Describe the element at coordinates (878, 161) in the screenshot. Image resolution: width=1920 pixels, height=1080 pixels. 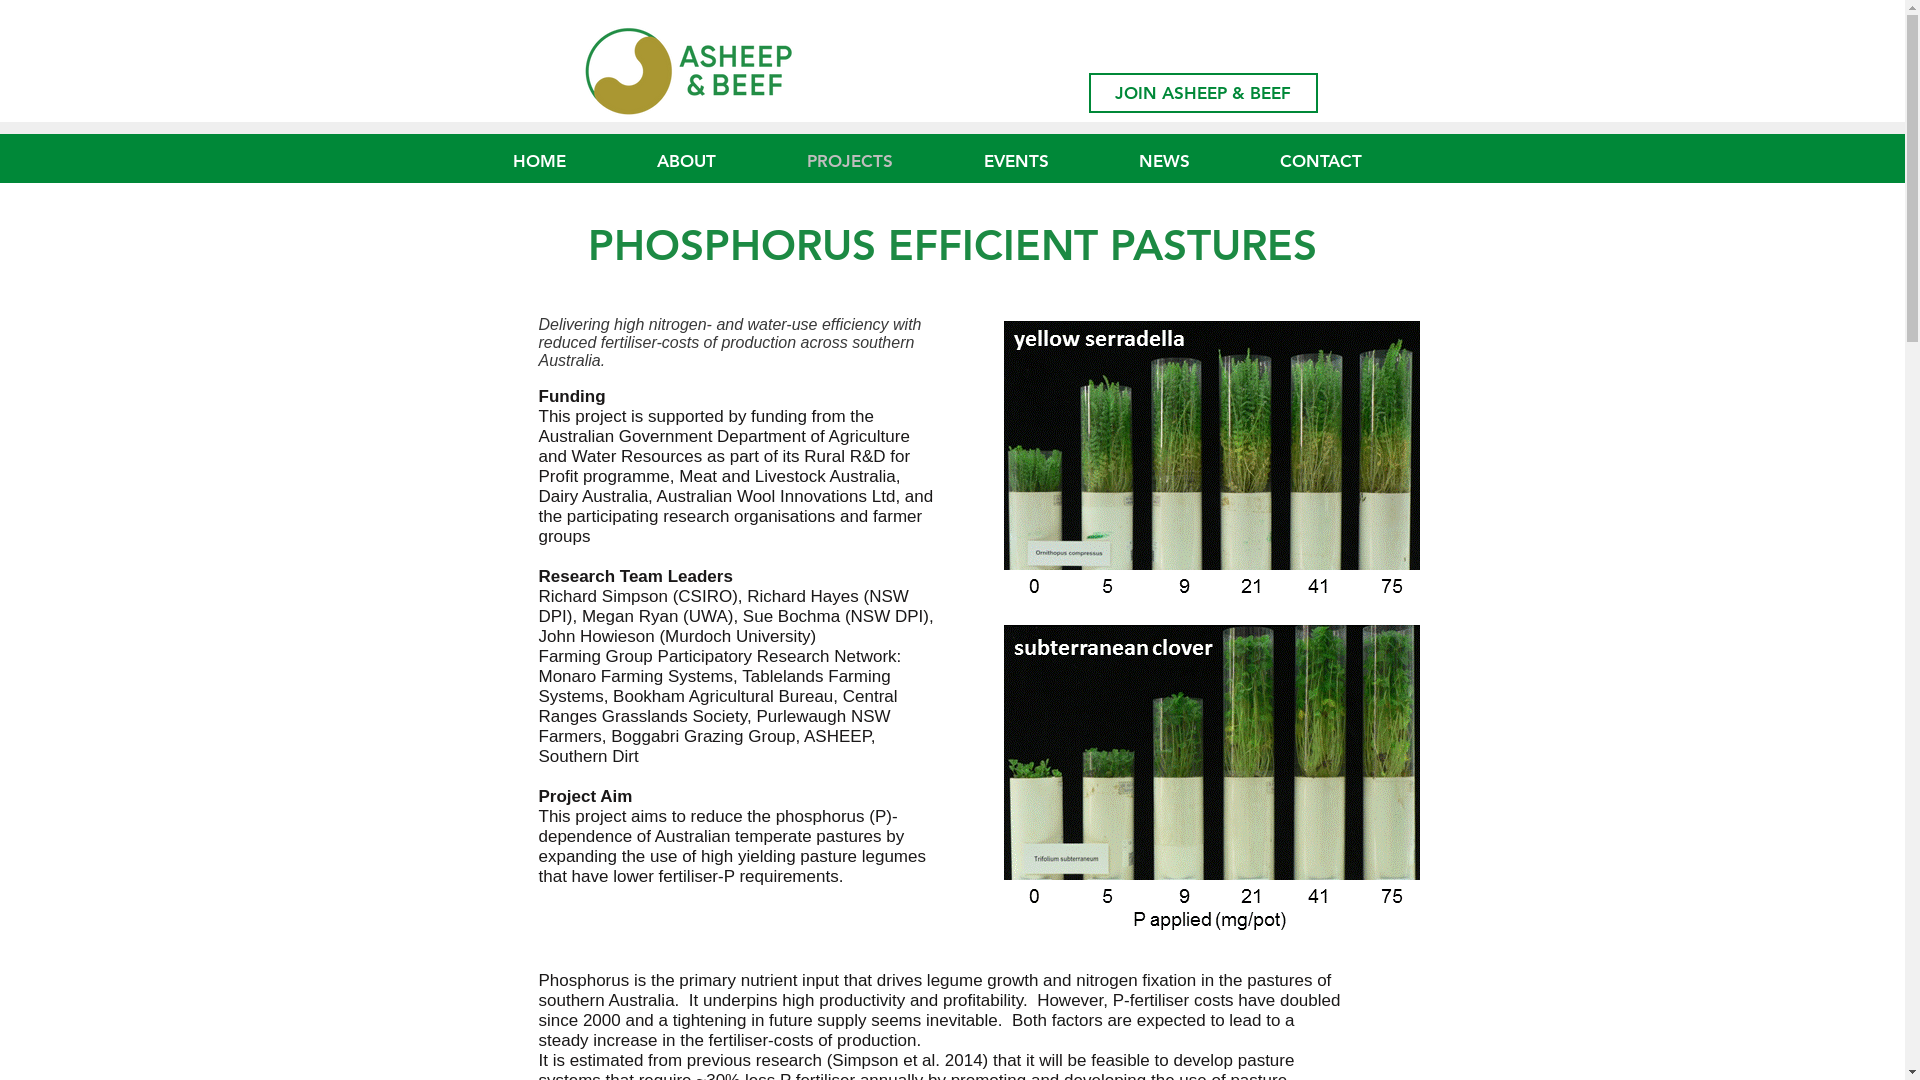
I see `PROJECTS` at that location.